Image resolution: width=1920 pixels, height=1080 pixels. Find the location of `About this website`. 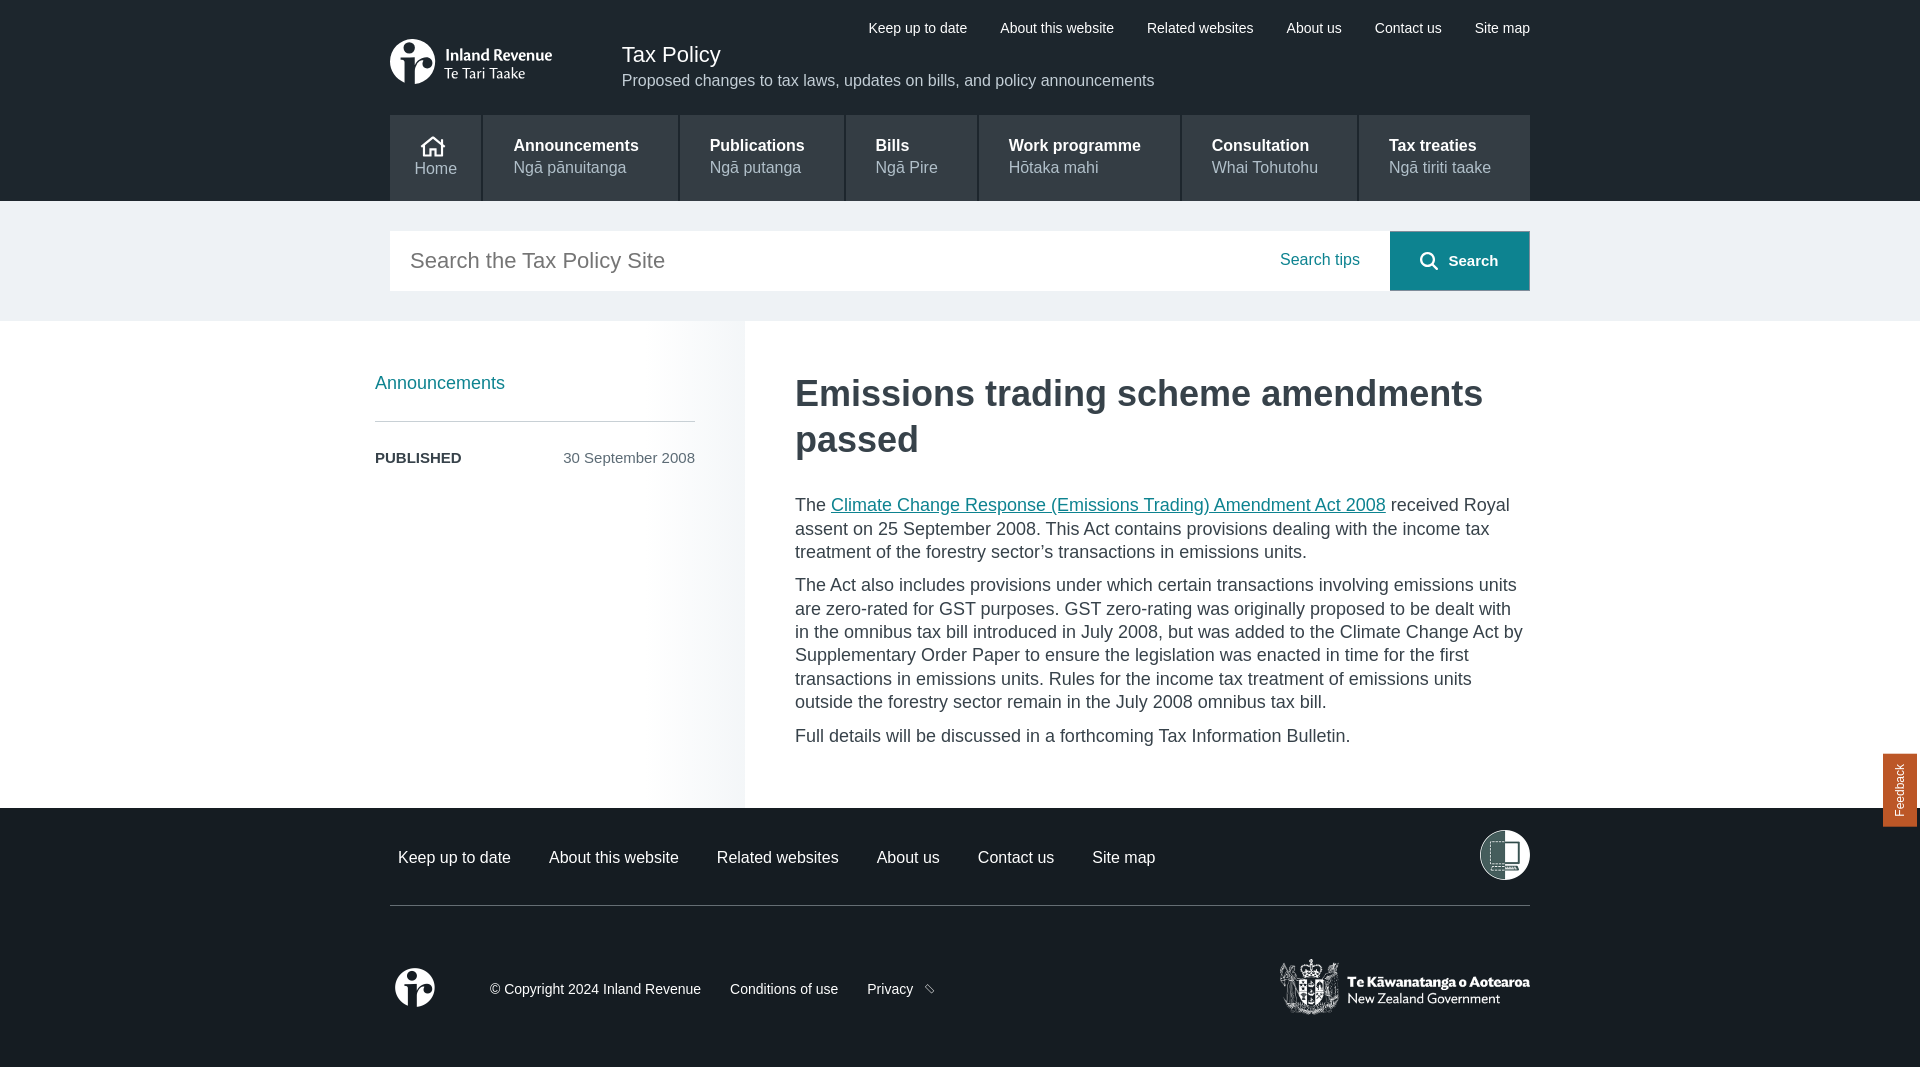

About this website is located at coordinates (614, 857).